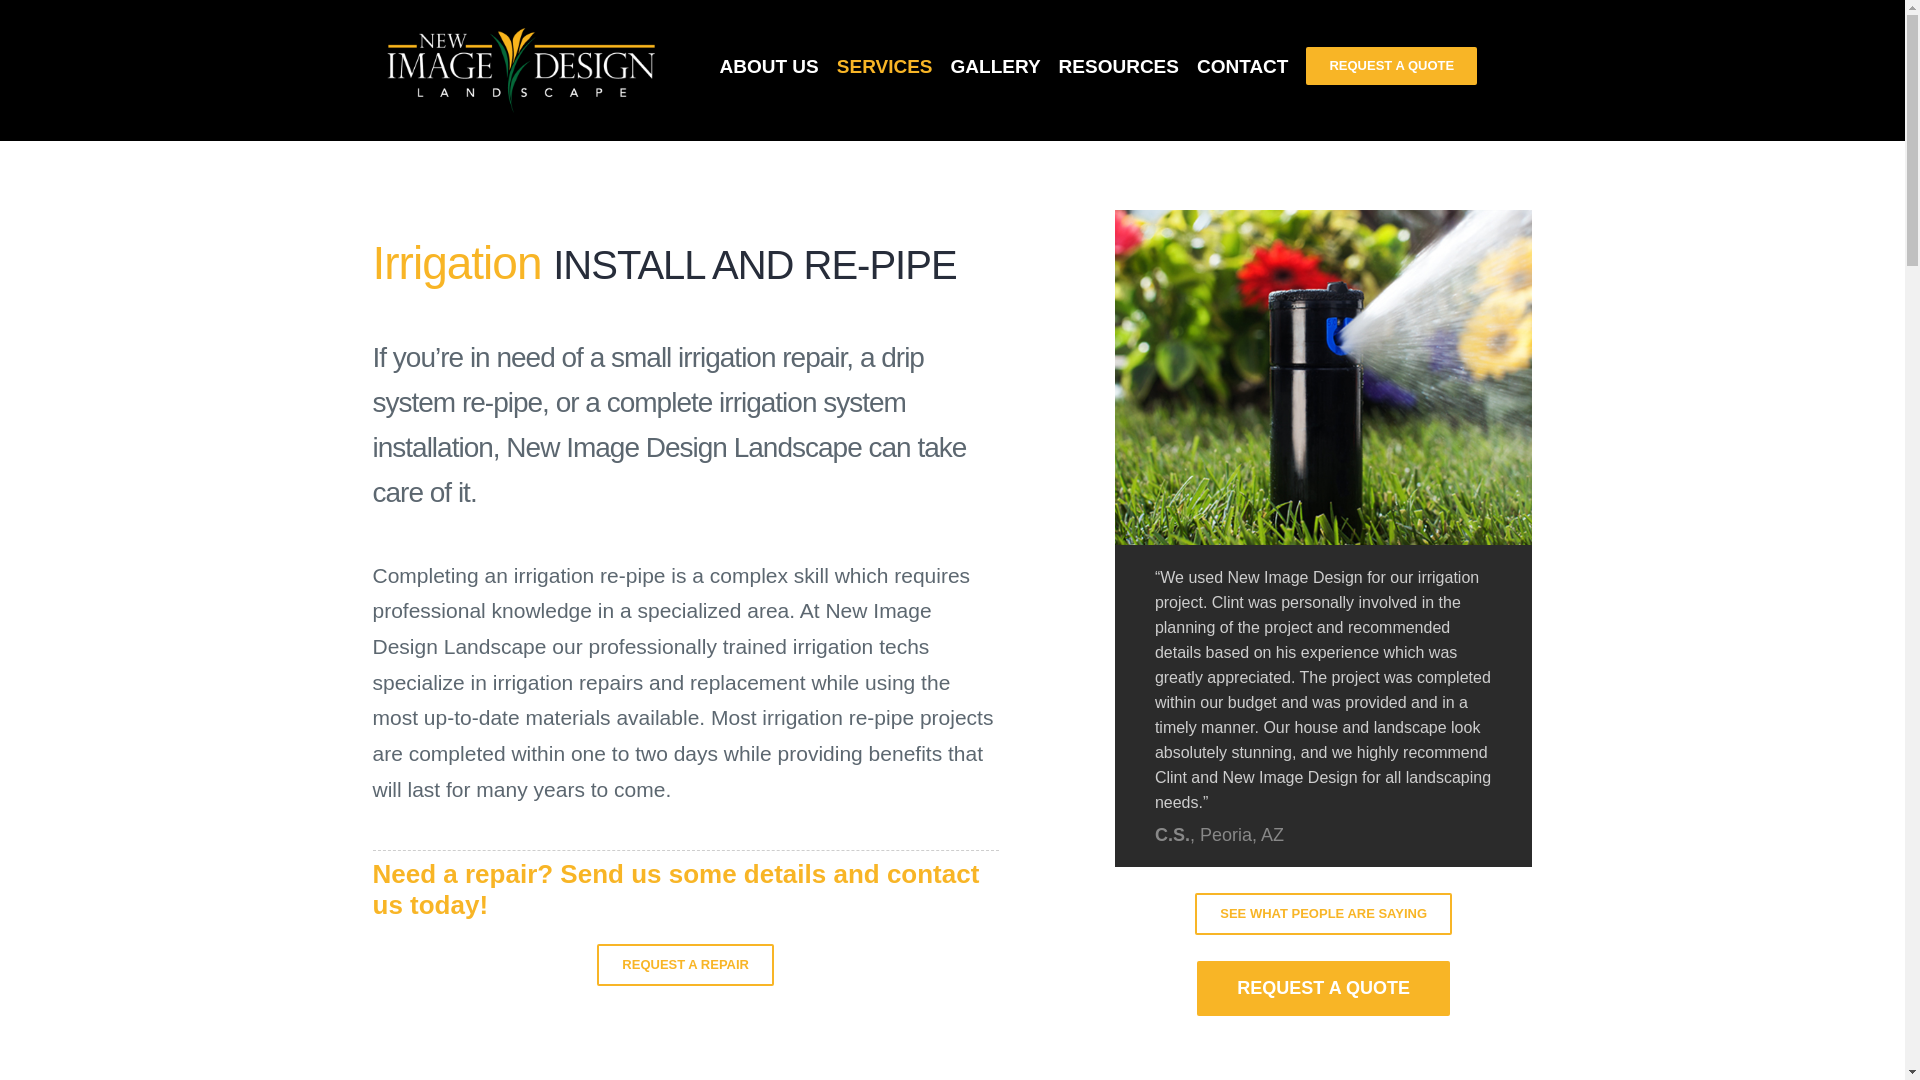  Describe the element at coordinates (770, 66) in the screenshot. I see `ABOUT US` at that location.